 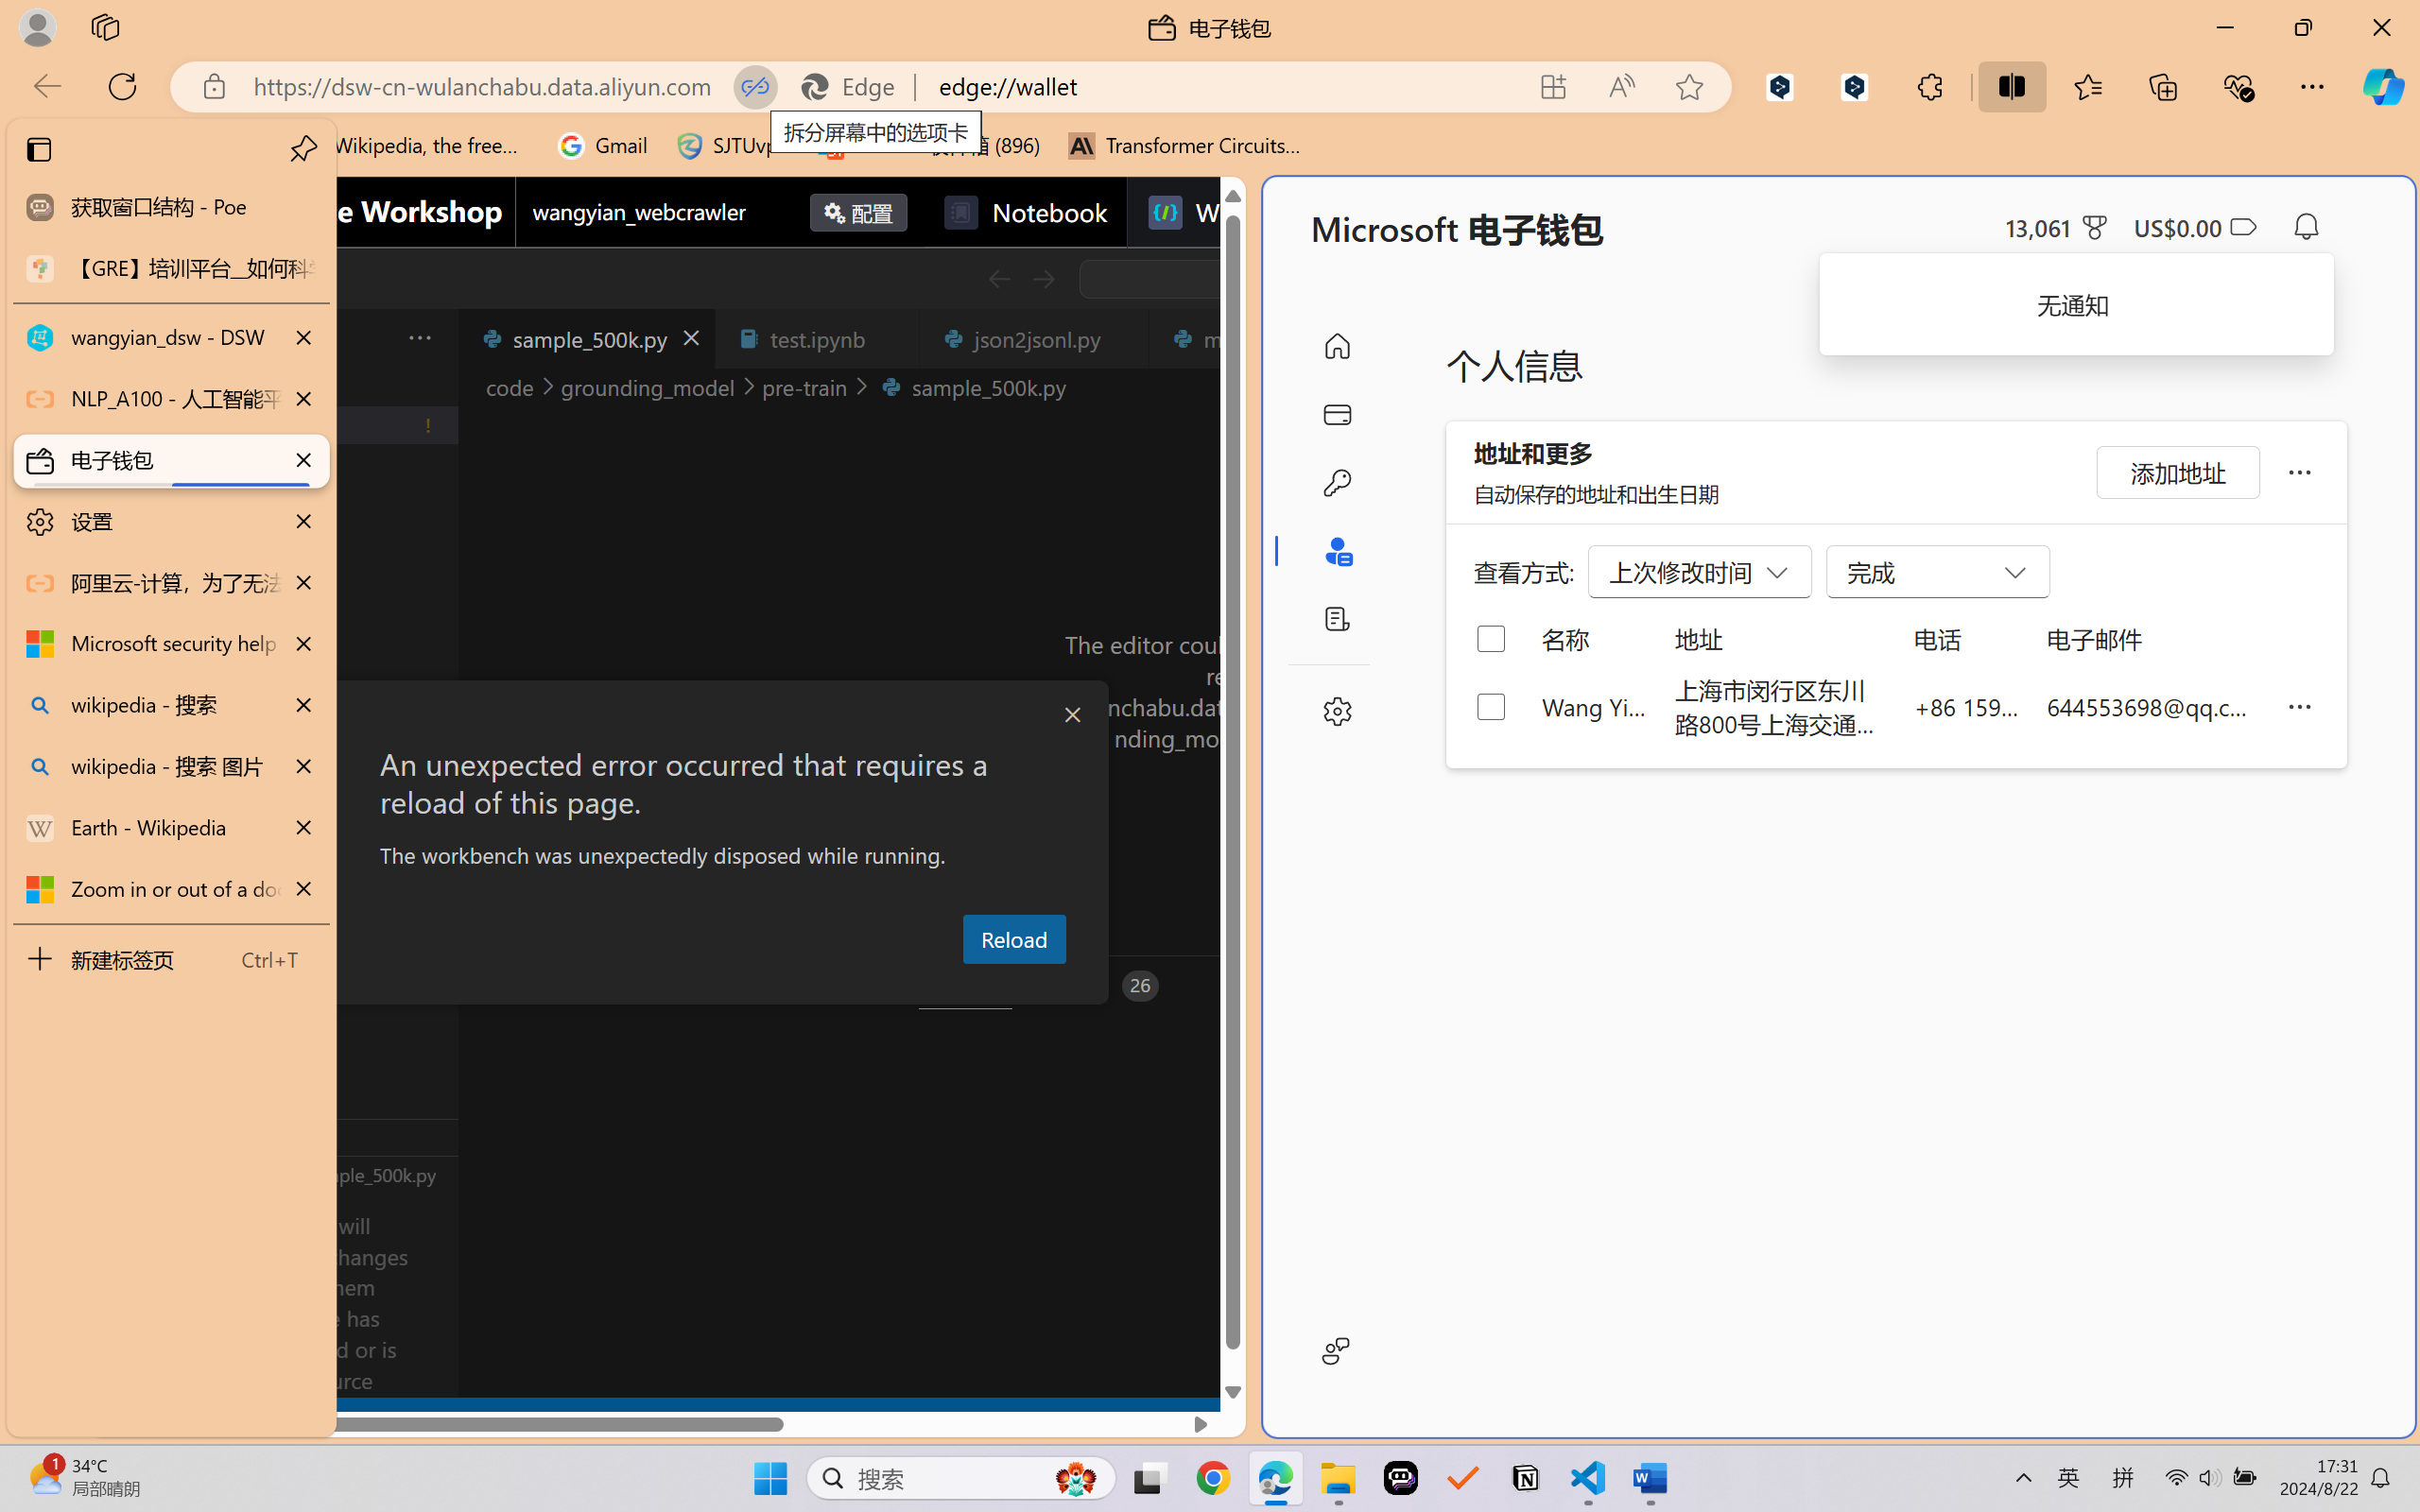 What do you see at coordinates (129, 735) in the screenshot?
I see `Extensions (Ctrl+Shift+X)` at bounding box center [129, 735].